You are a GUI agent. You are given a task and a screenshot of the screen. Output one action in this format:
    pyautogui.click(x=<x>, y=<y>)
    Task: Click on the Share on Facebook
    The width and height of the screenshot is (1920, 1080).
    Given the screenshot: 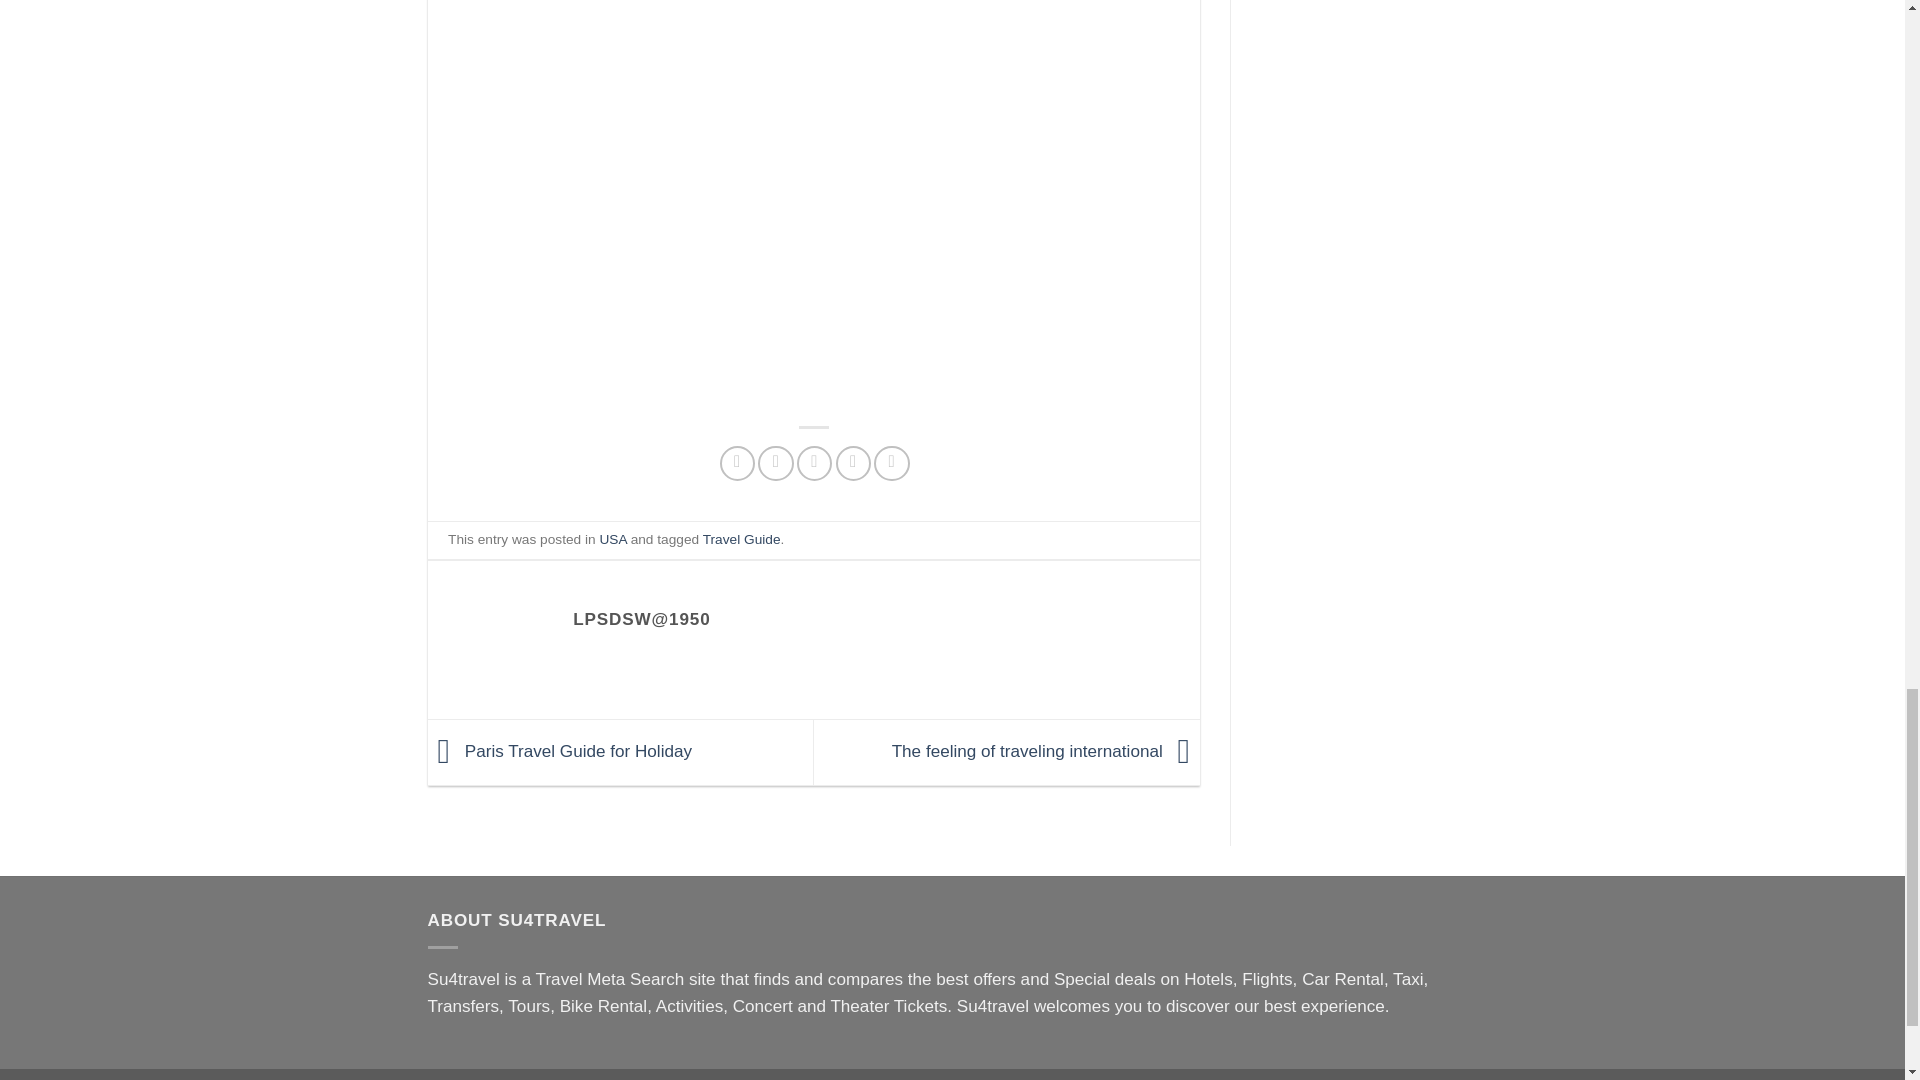 What is the action you would take?
    pyautogui.click(x=737, y=463)
    